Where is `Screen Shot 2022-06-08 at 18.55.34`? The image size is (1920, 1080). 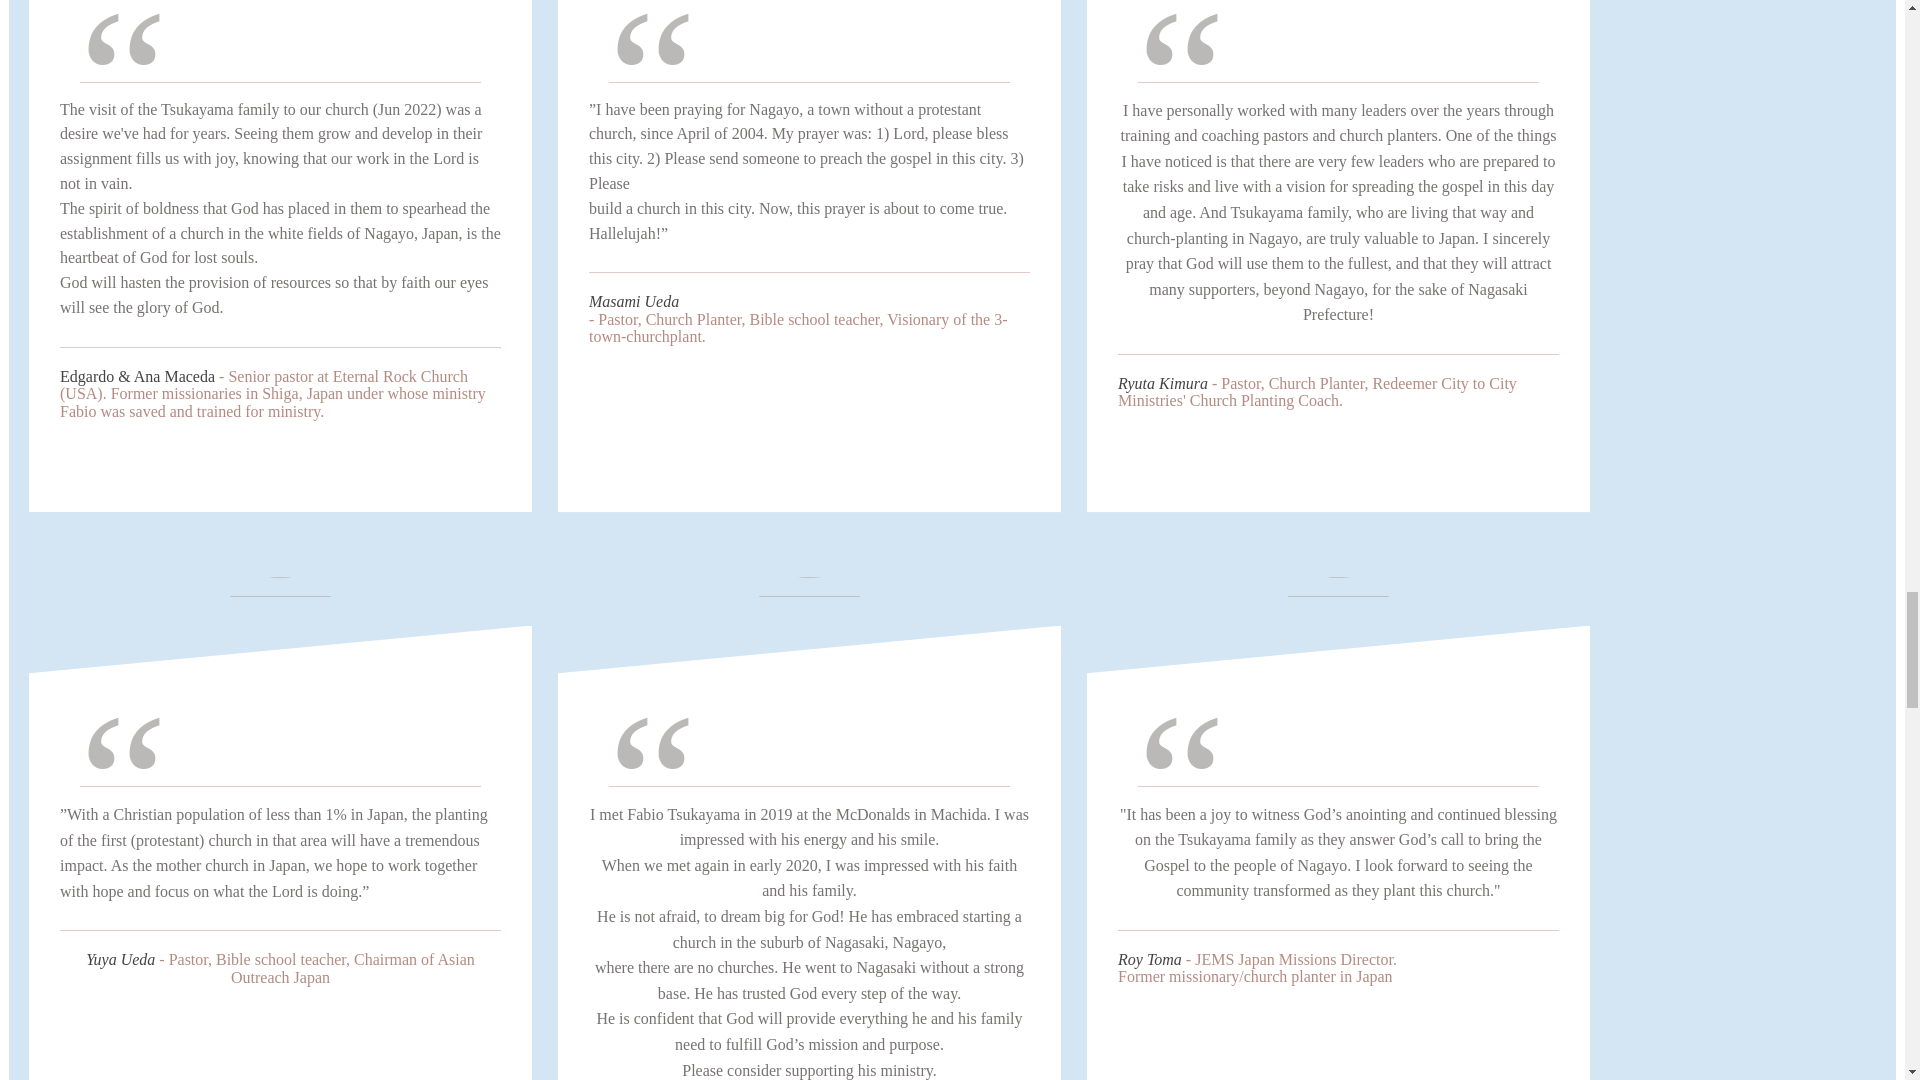
Screen Shot 2022-06-08 at 18.55.34 is located at coordinates (809, 650).